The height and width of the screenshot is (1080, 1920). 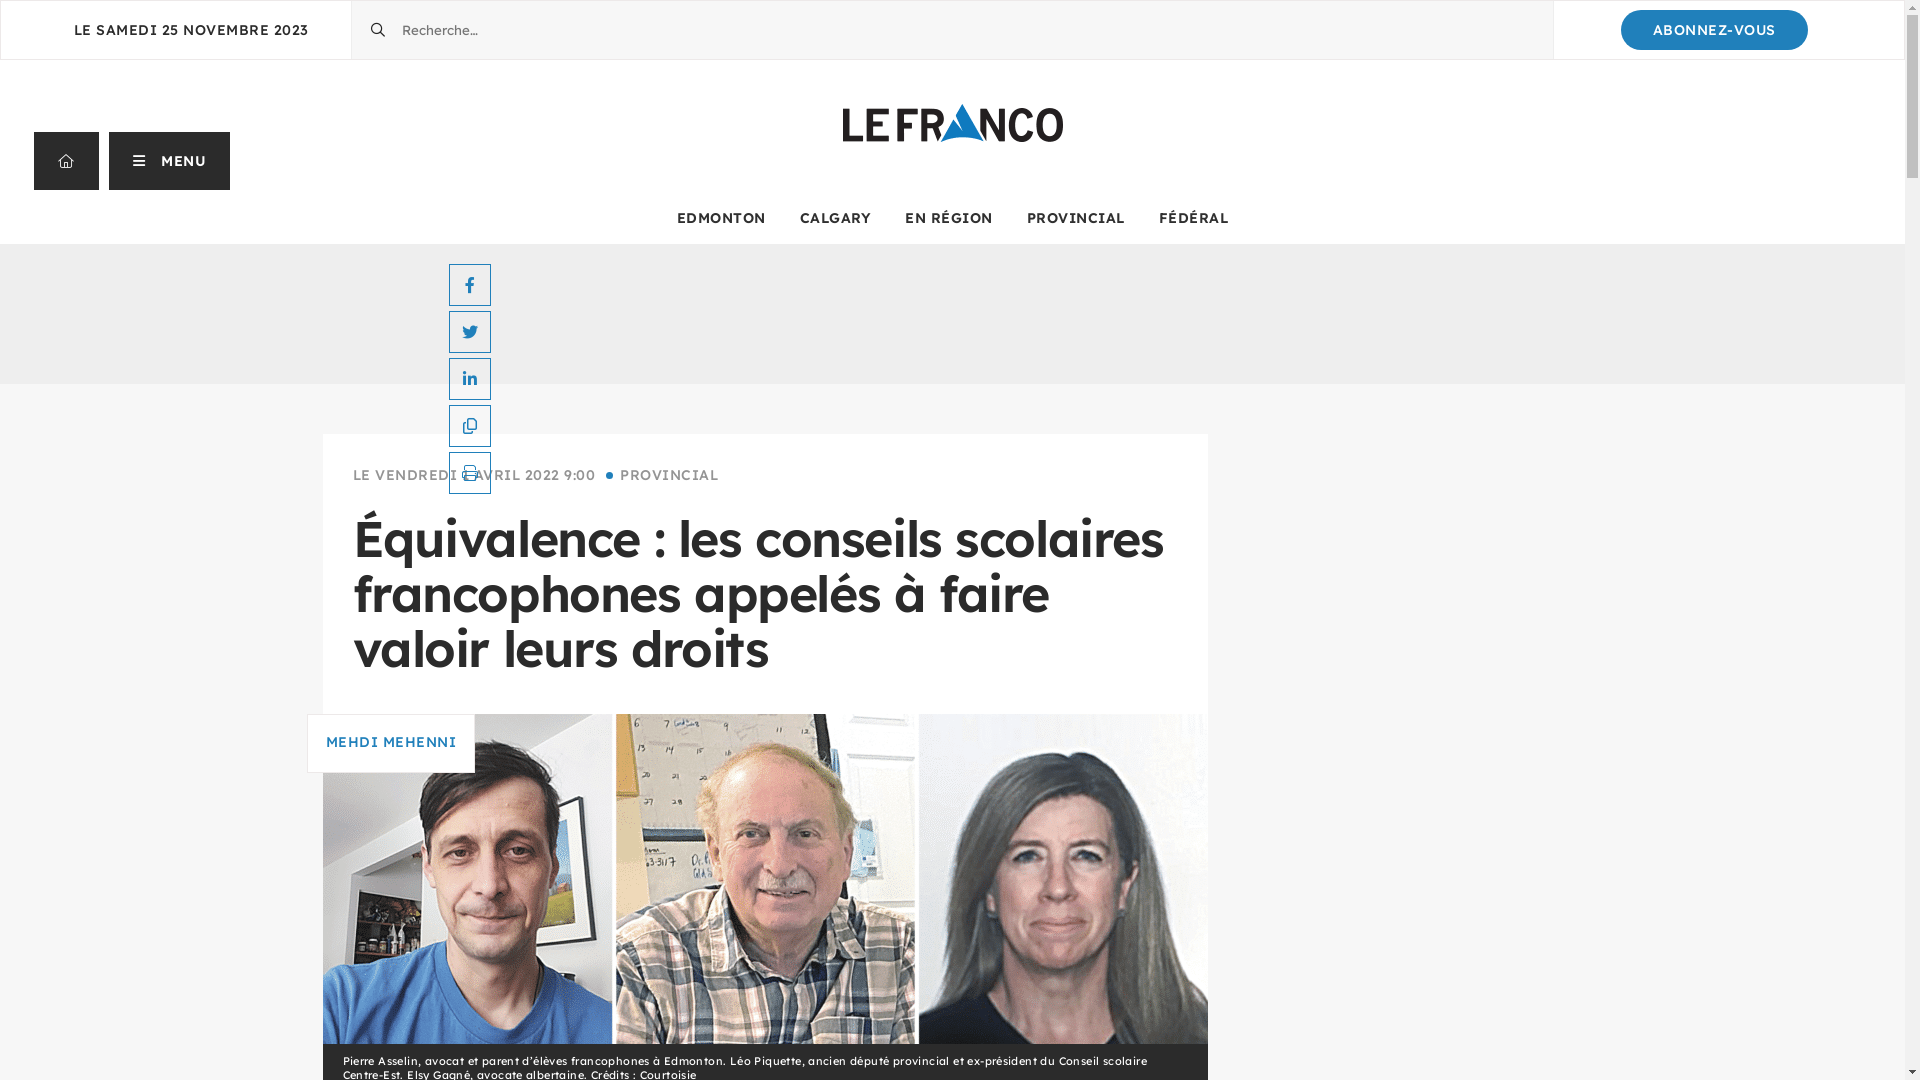 I want to click on Copier le lien, so click(x=470, y=426).